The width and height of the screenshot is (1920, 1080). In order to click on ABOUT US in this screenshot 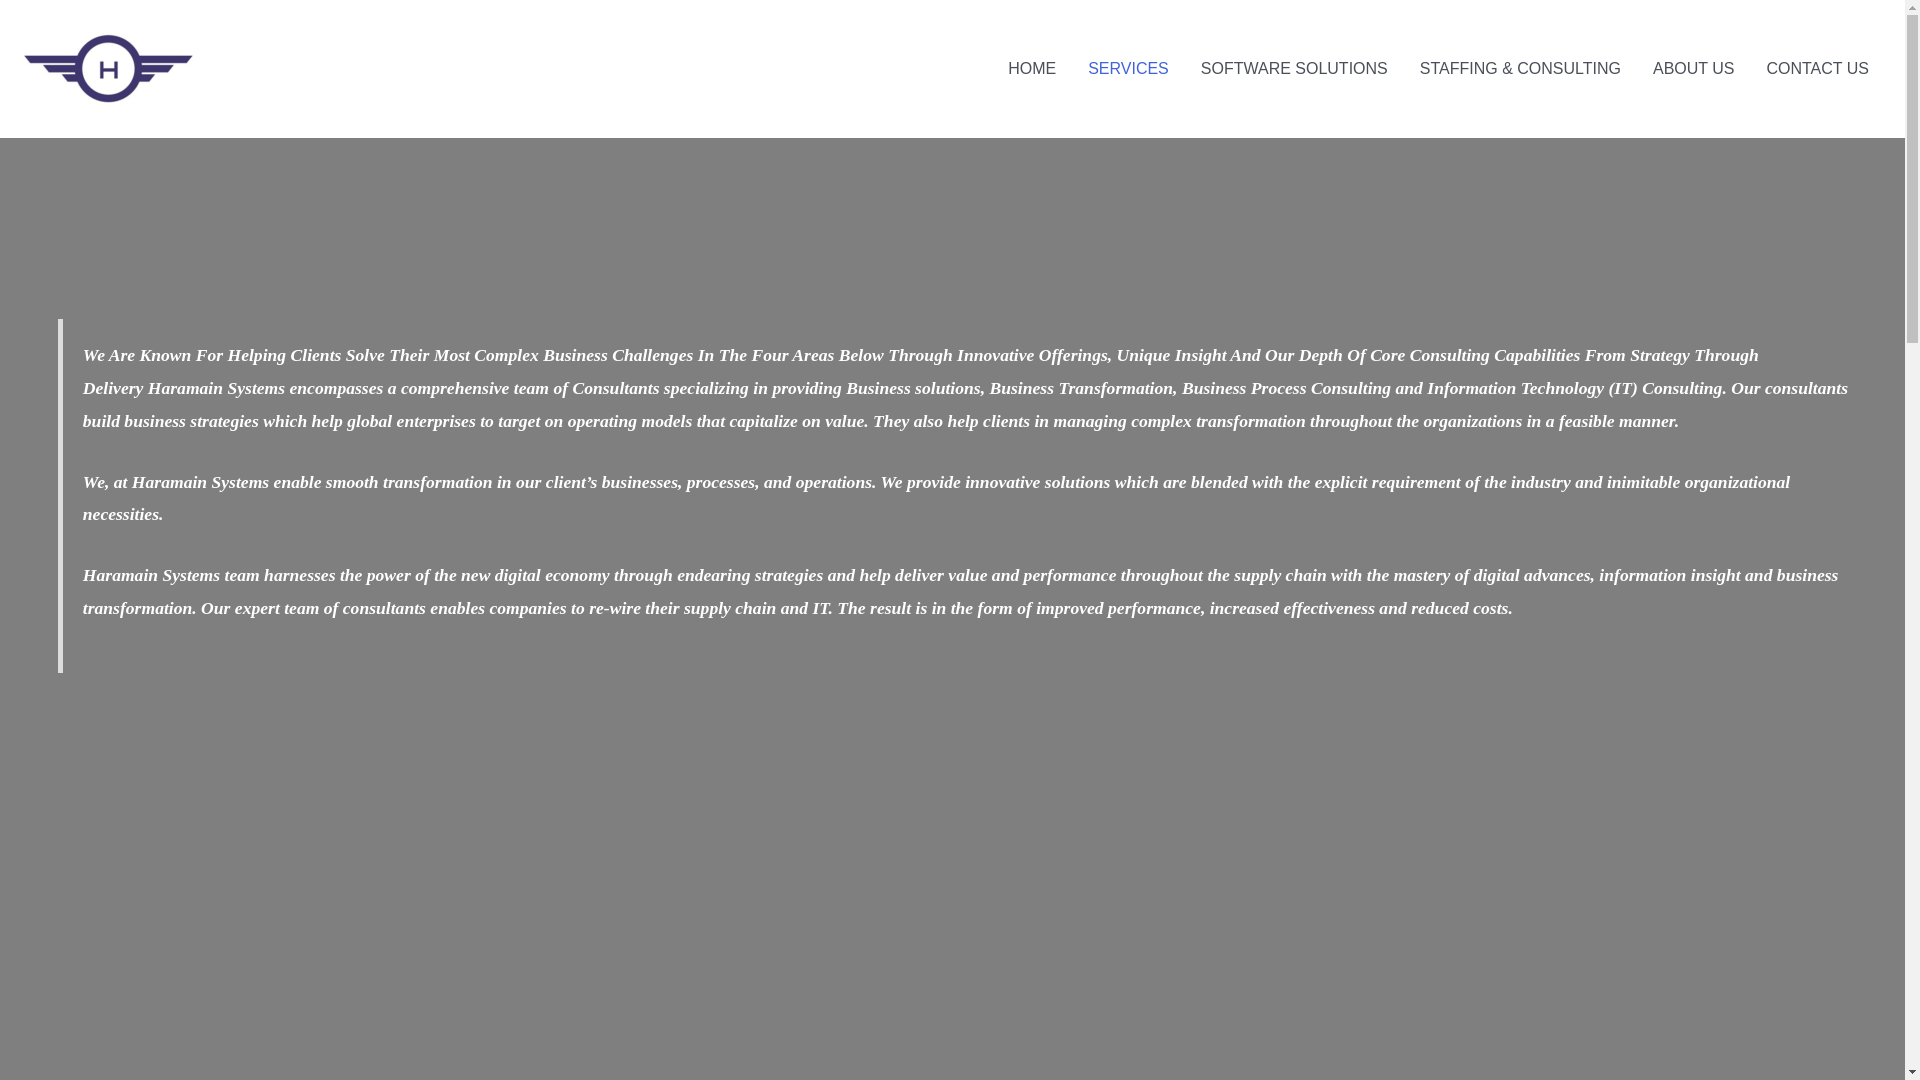, I will do `click(1694, 68)`.